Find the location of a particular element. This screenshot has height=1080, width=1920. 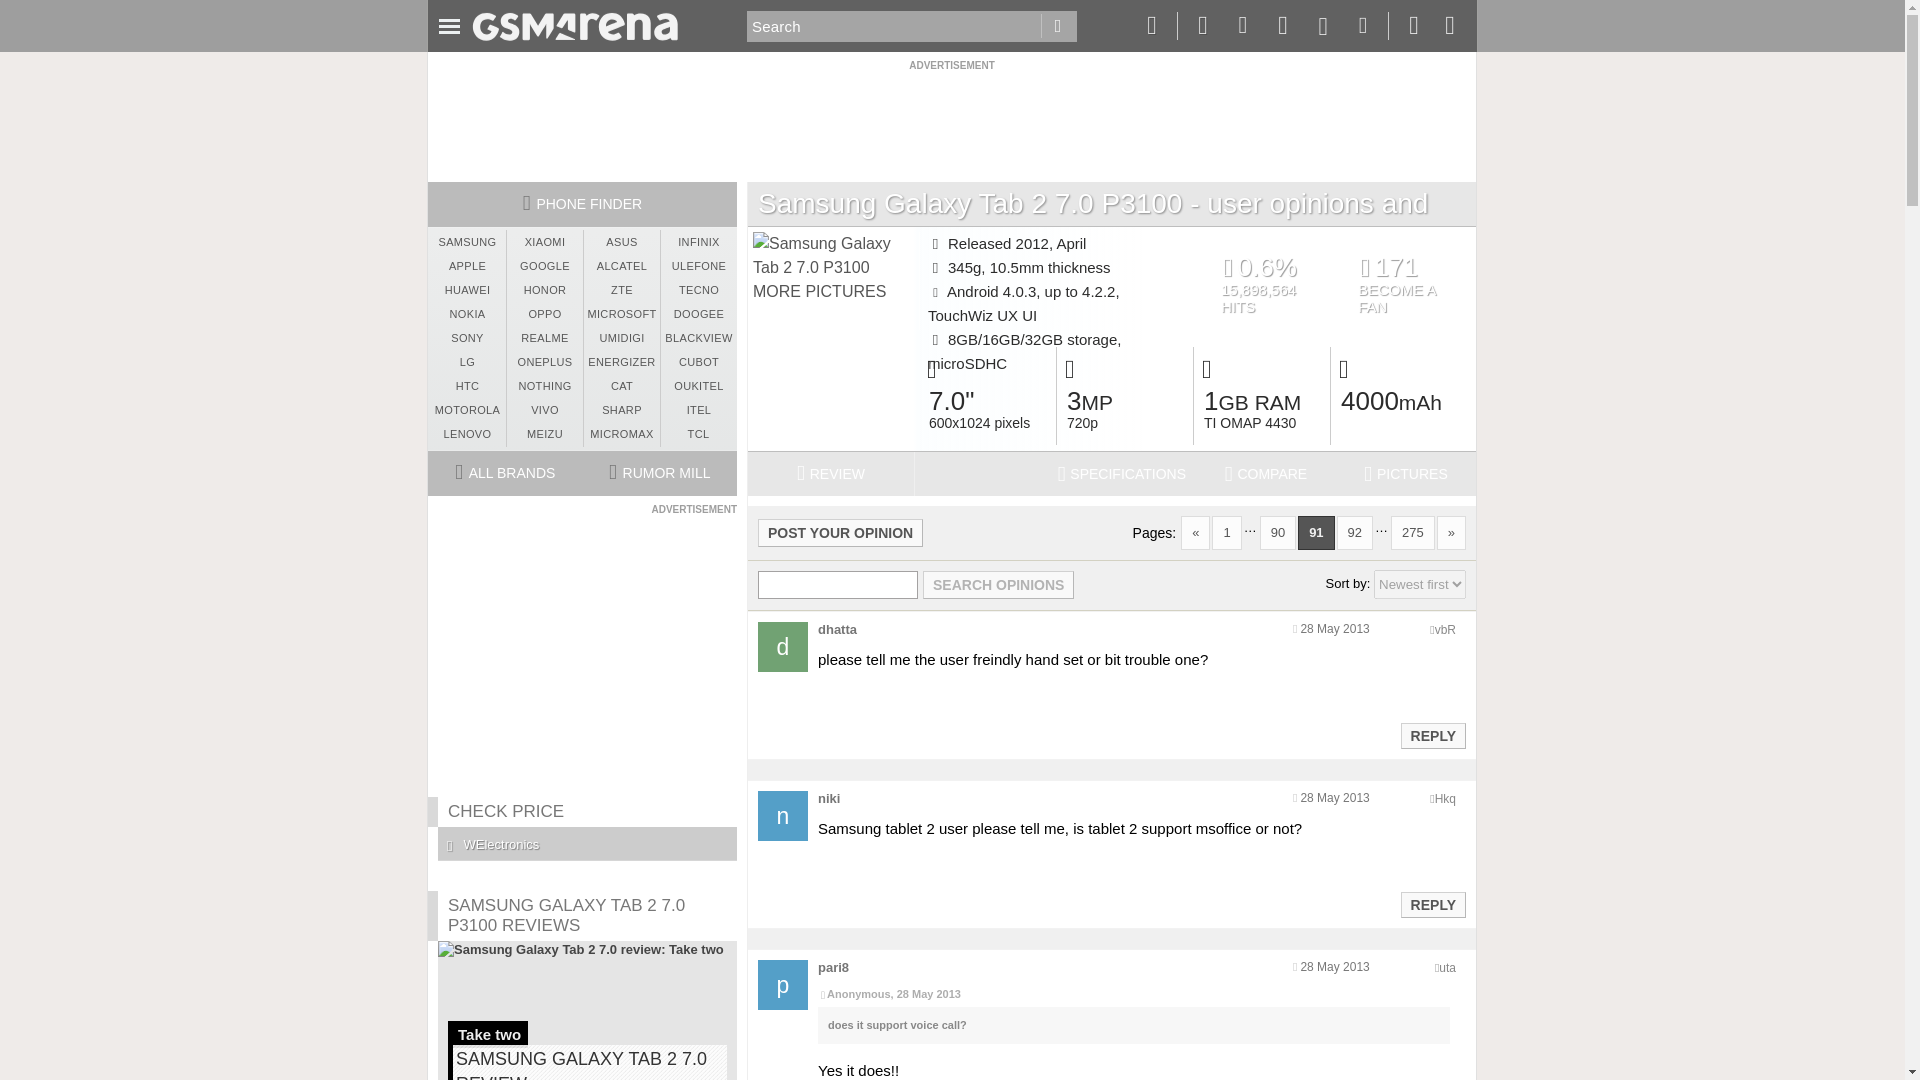

POST YOUR OPINION is located at coordinates (840, 532).